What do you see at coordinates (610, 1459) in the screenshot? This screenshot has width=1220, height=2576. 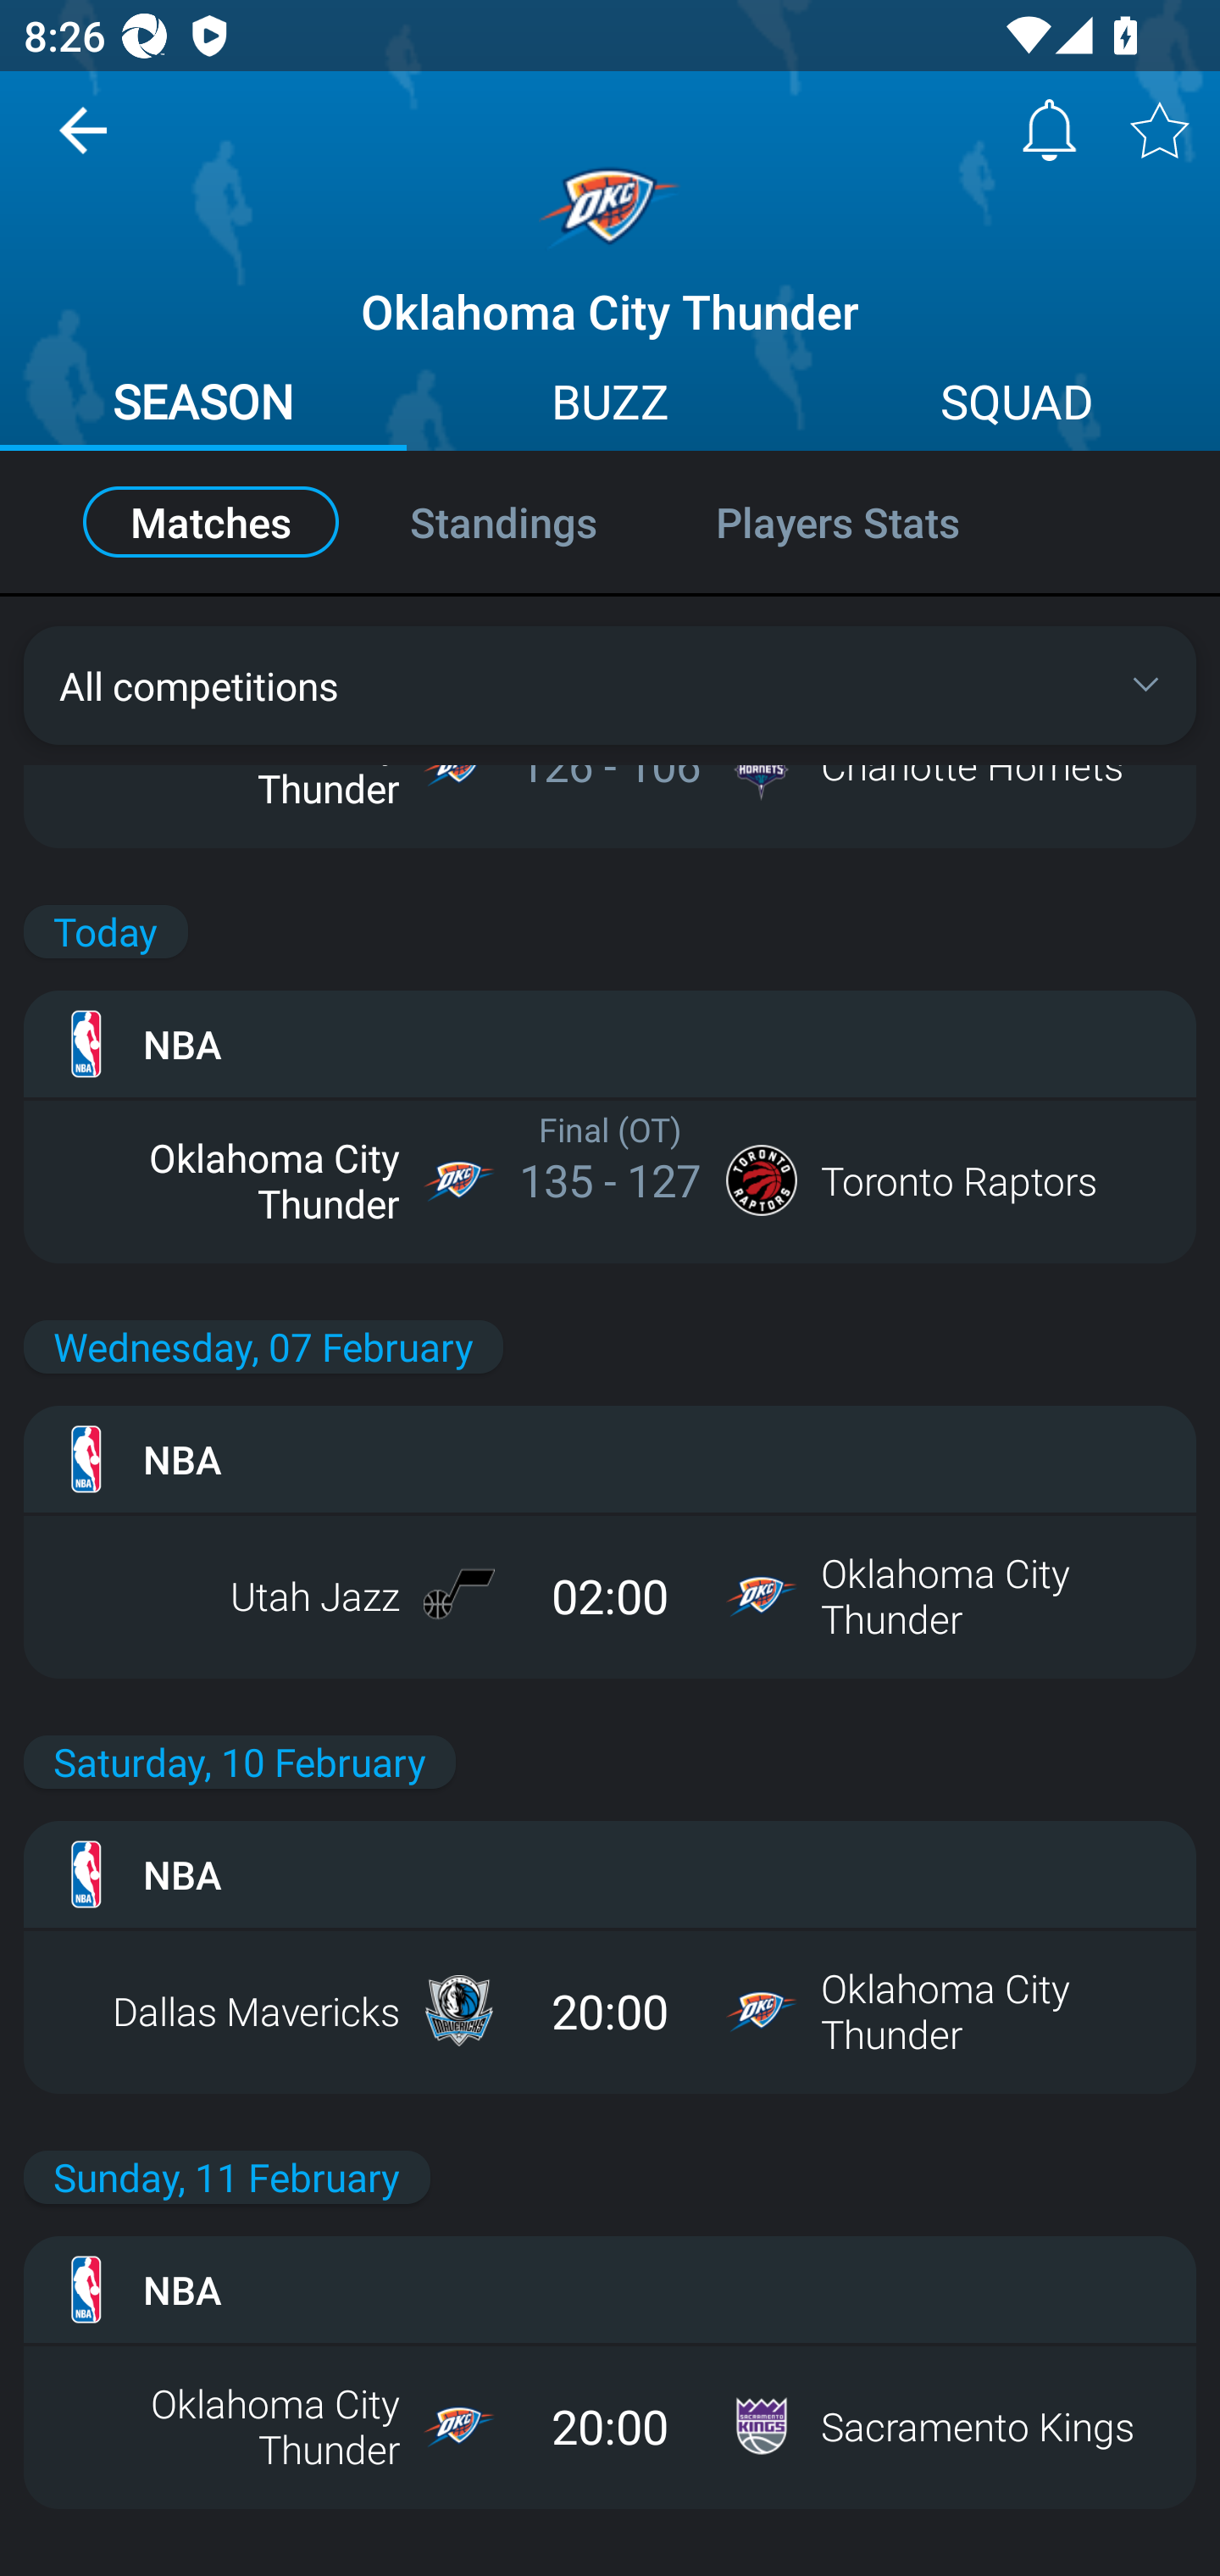 I see `NBA` at bounding box center [610, 1459].